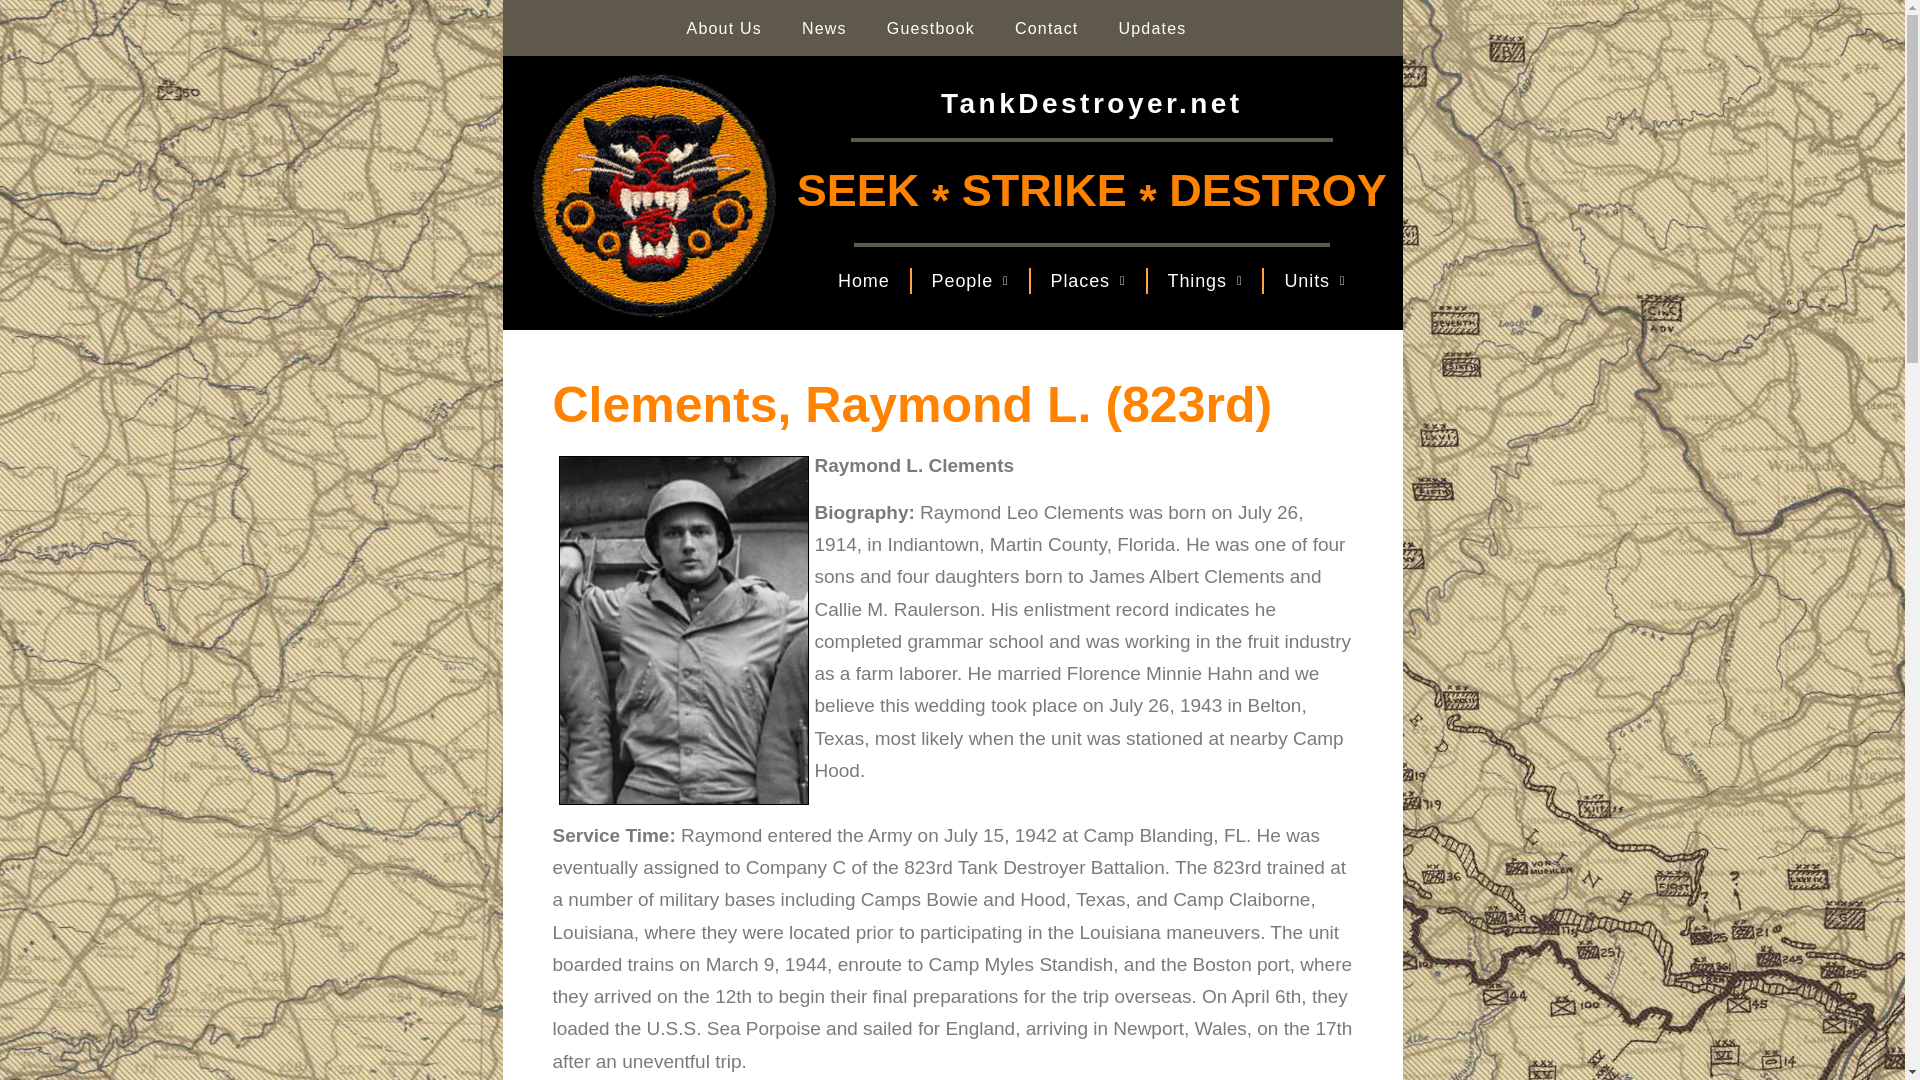 The image size is (1920, 1080). I want to click on News, so click(824, 28).